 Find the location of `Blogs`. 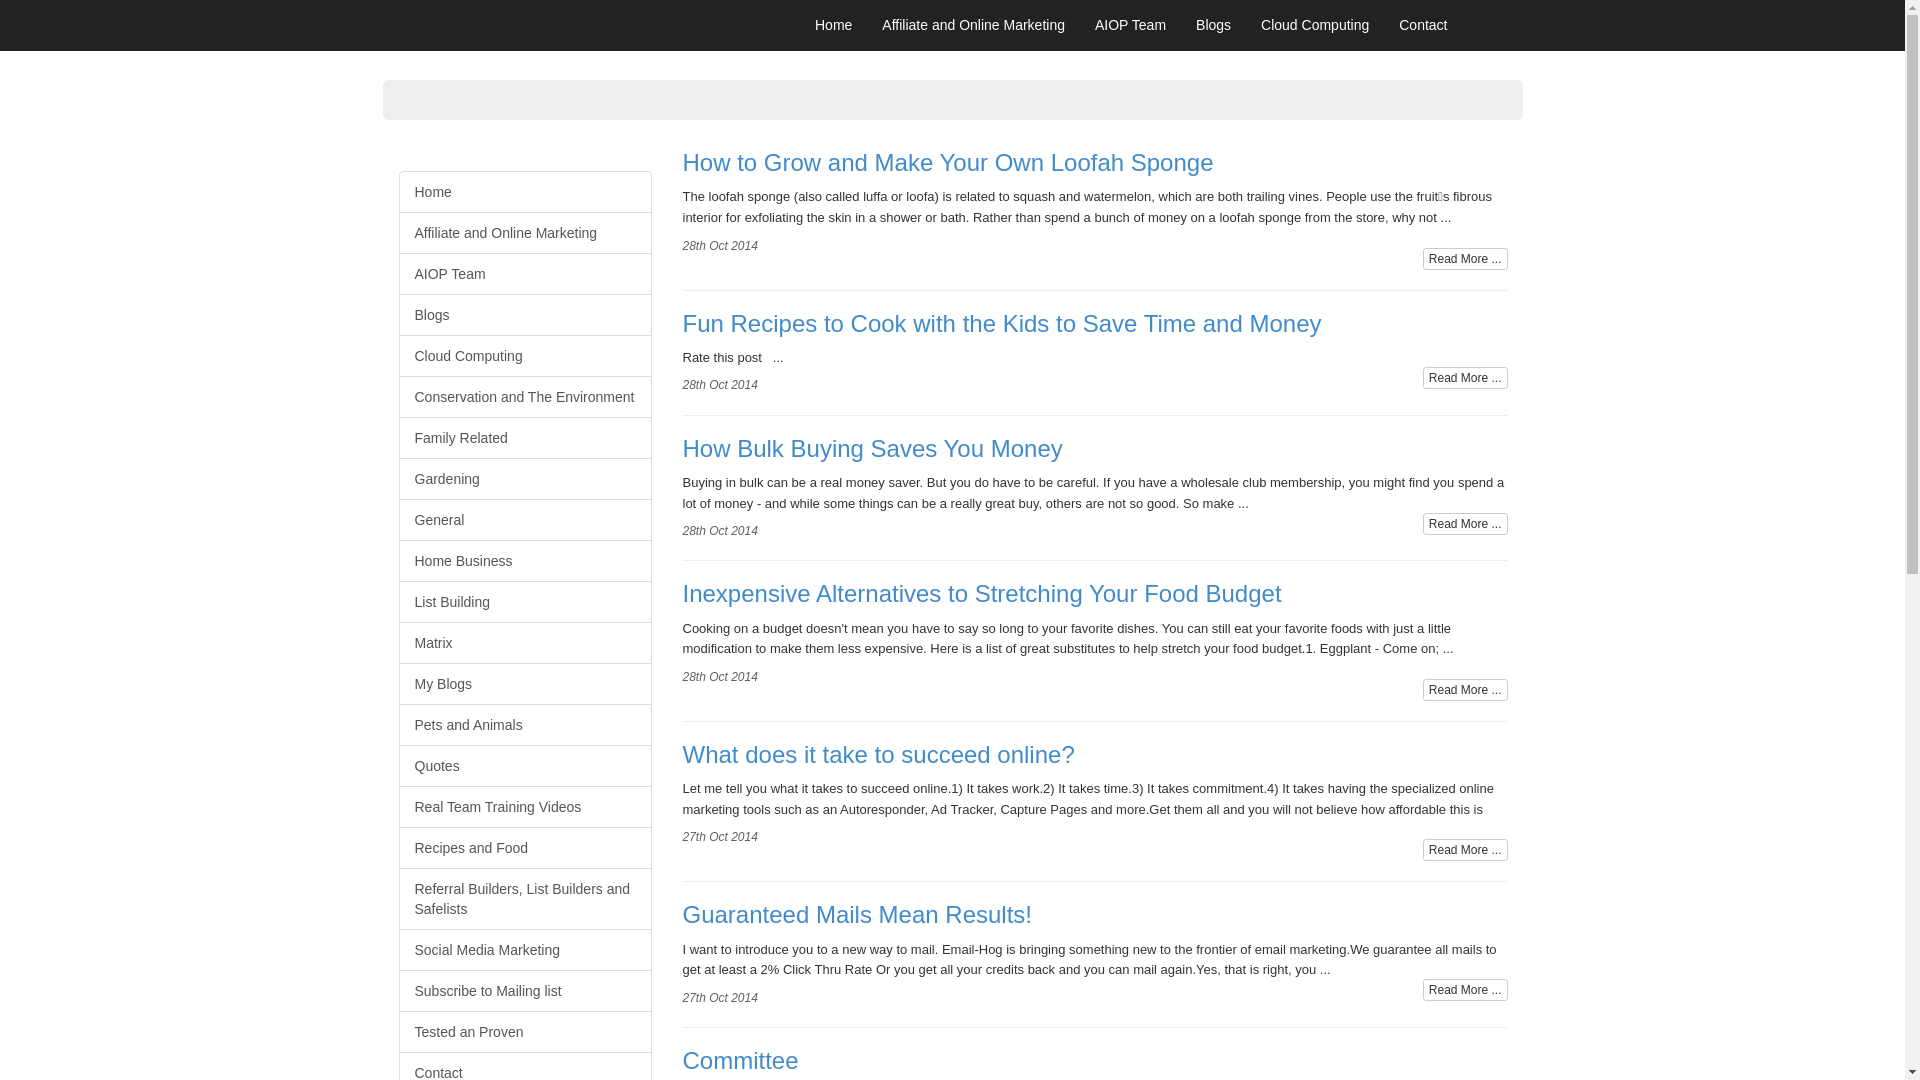

Blogs is located at coordinates (1214, 25).